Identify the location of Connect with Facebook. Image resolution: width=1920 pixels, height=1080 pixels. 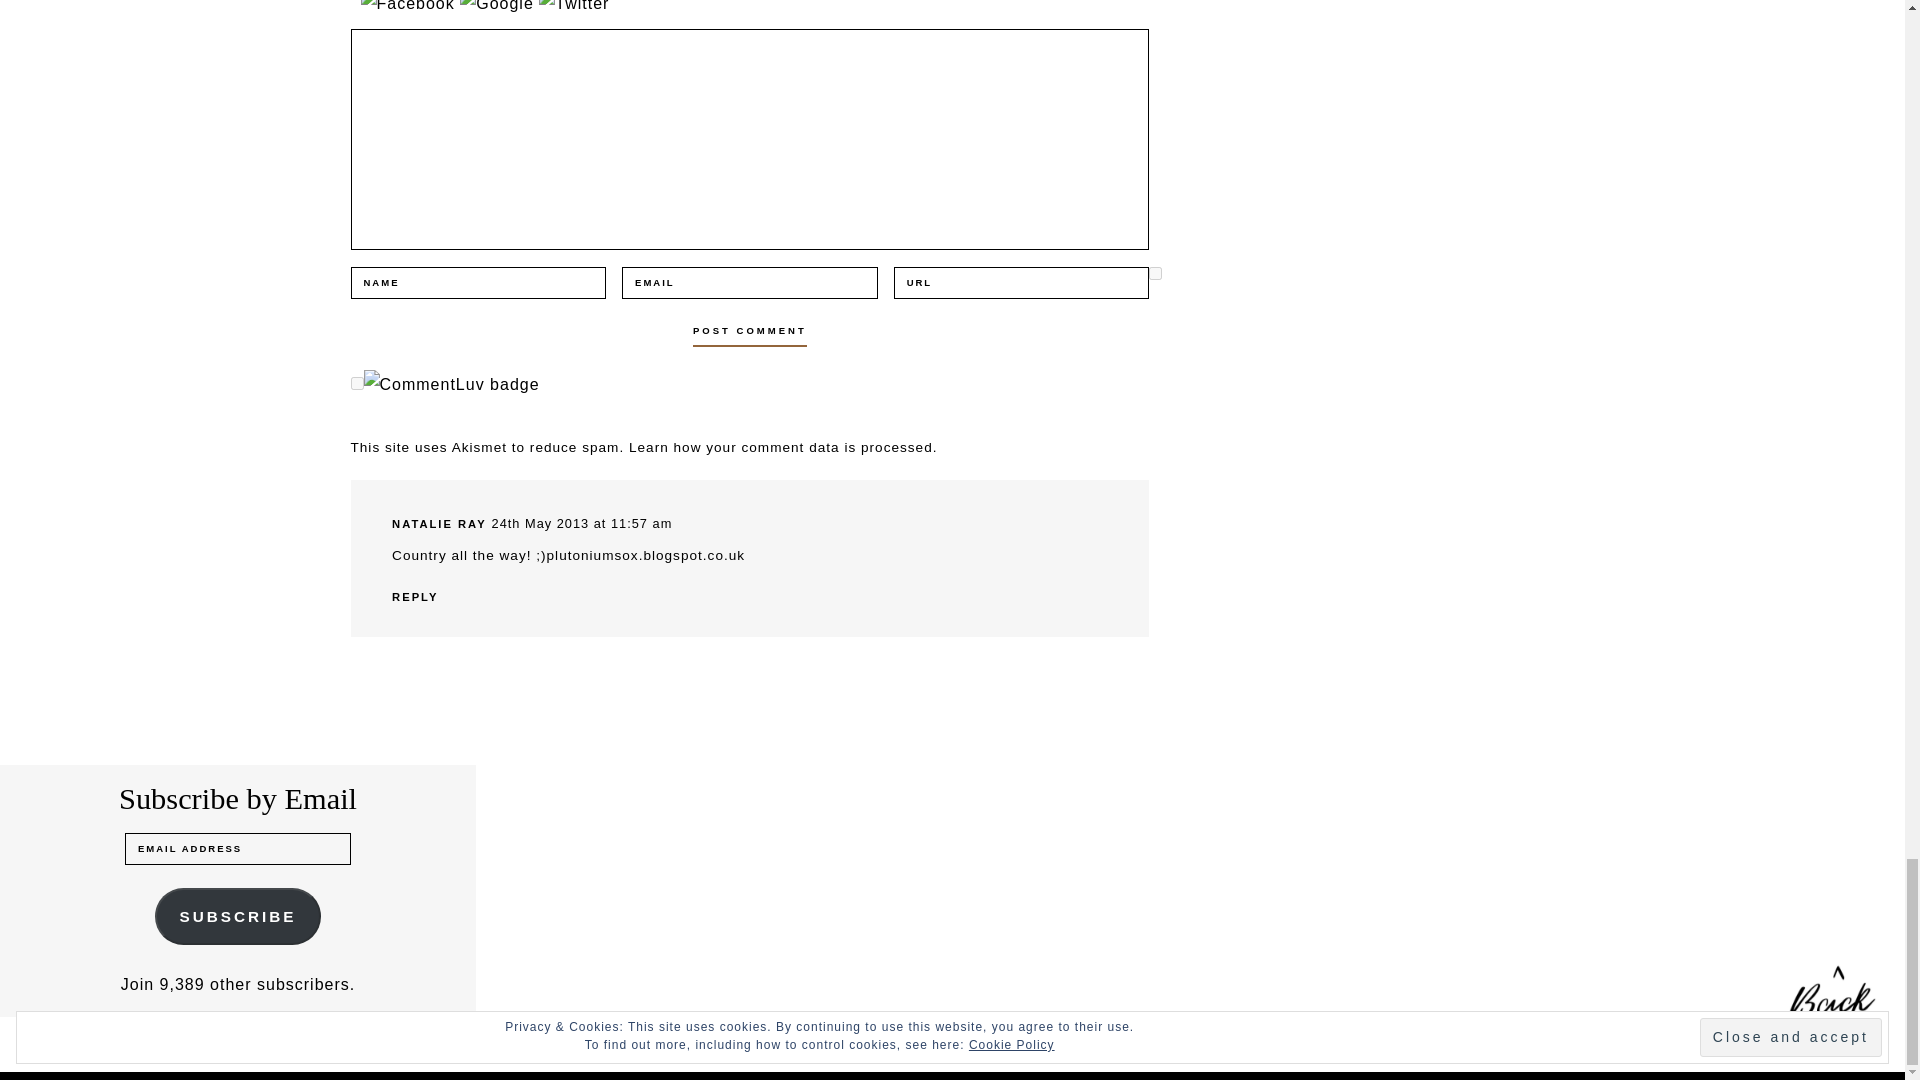
(410, 6).